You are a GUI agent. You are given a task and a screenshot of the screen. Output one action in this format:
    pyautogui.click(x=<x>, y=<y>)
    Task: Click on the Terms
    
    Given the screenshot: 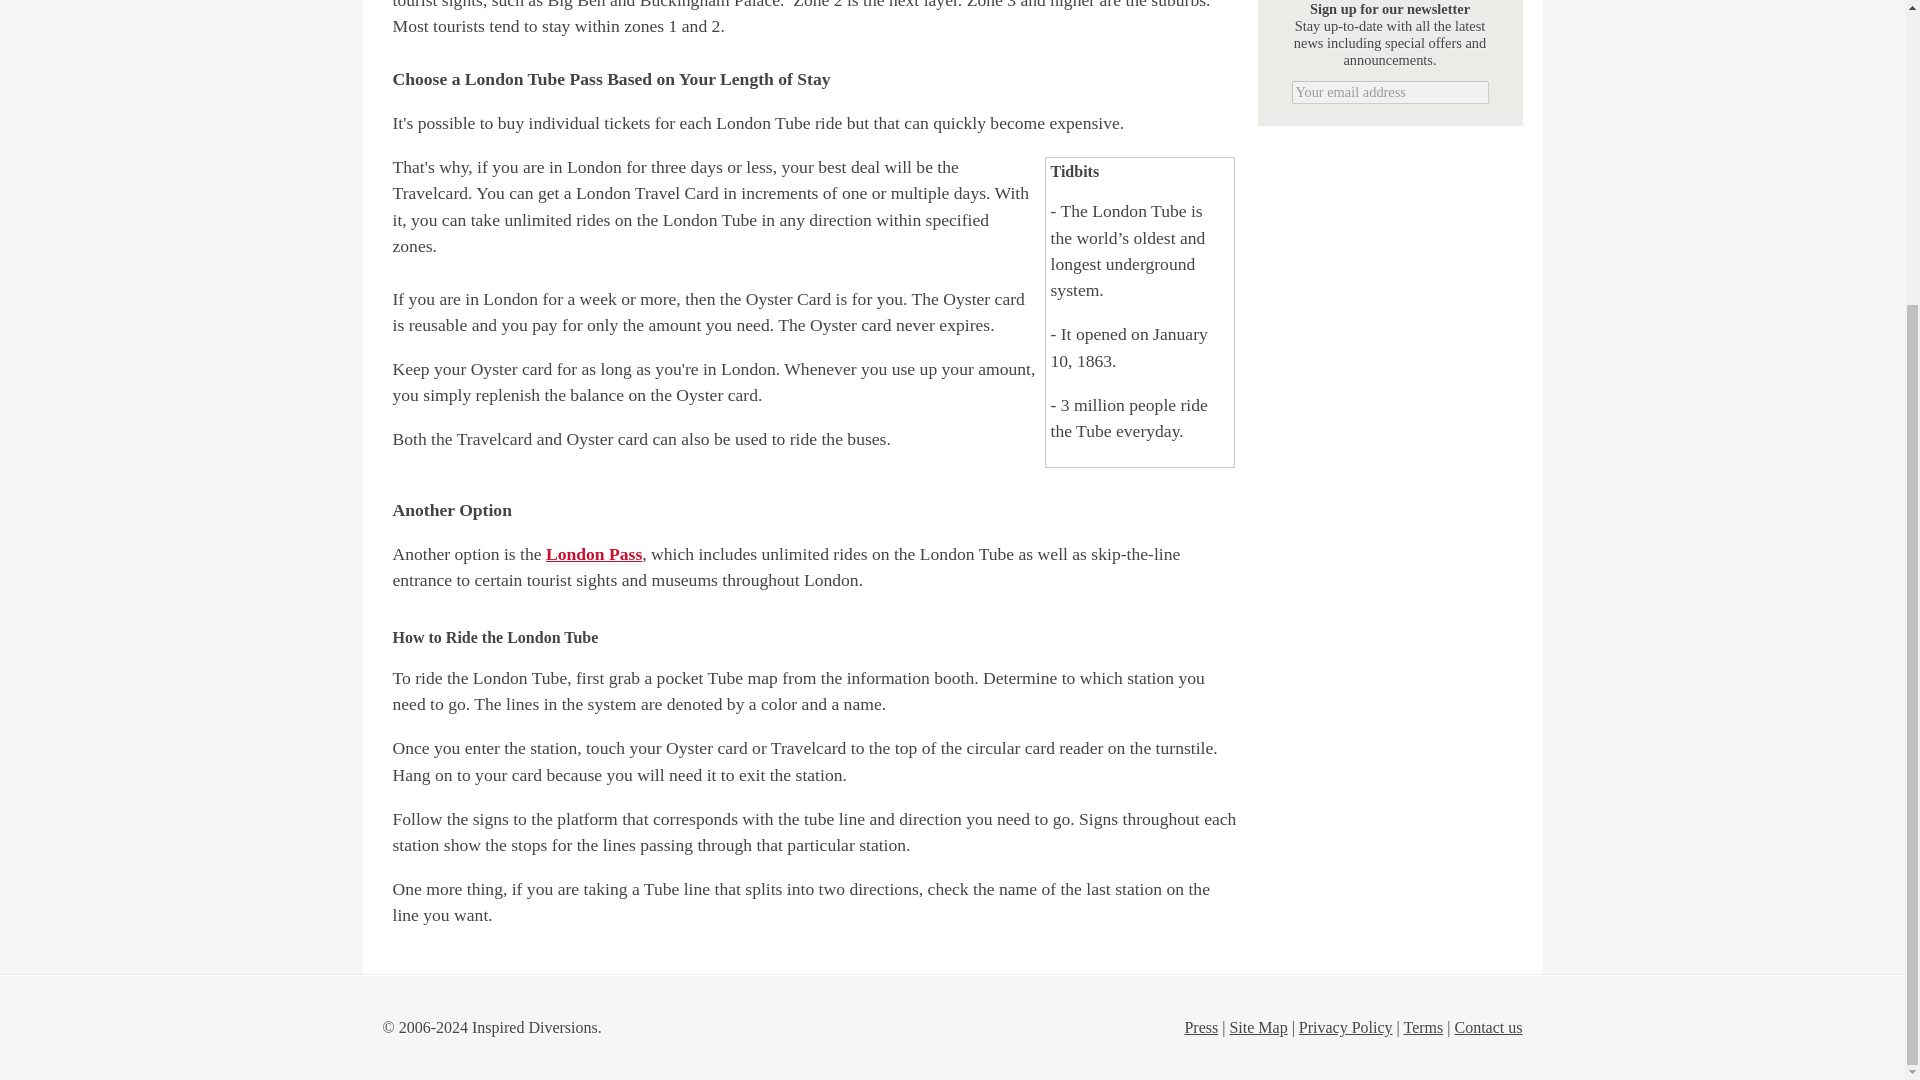 What is the action you would take?
    pyautogui.click(x=1423, y=1028)
    